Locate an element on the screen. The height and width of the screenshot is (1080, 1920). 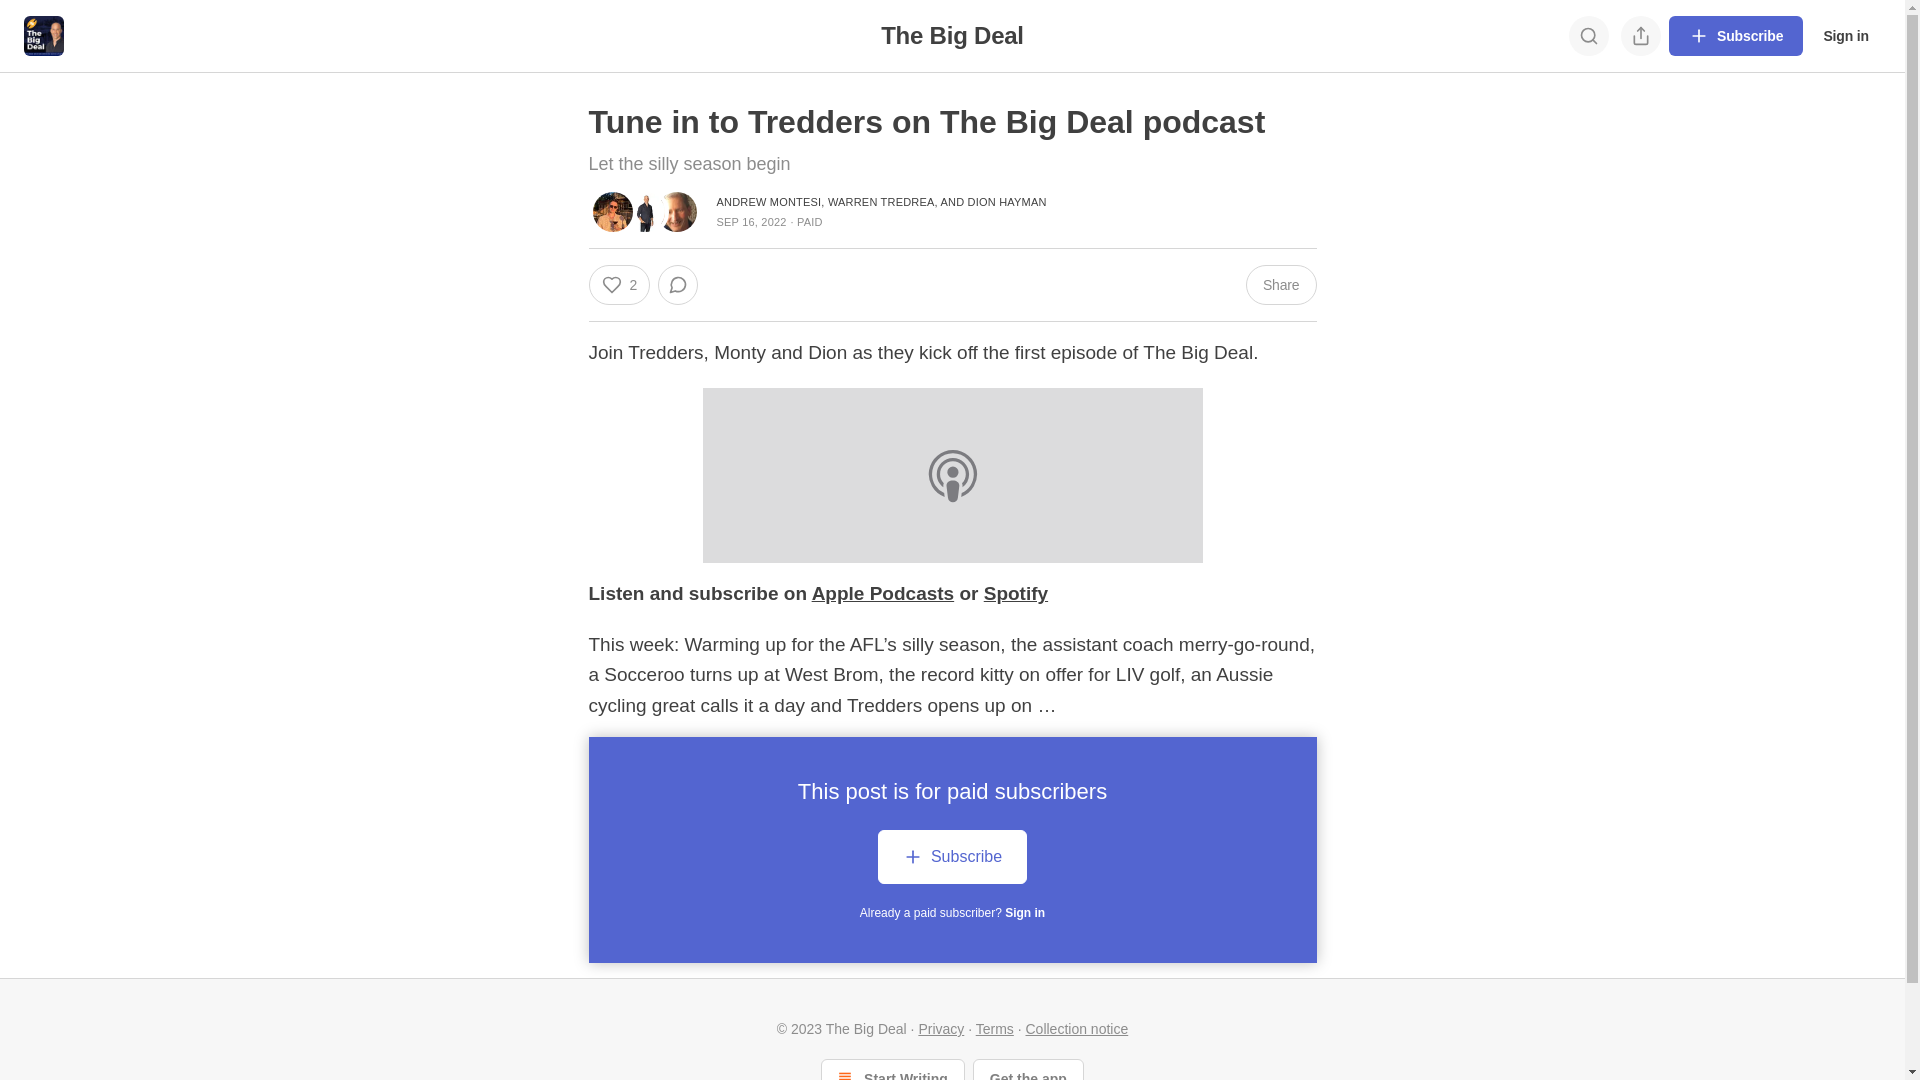
Subscribe is located at coordinates (952, 857).